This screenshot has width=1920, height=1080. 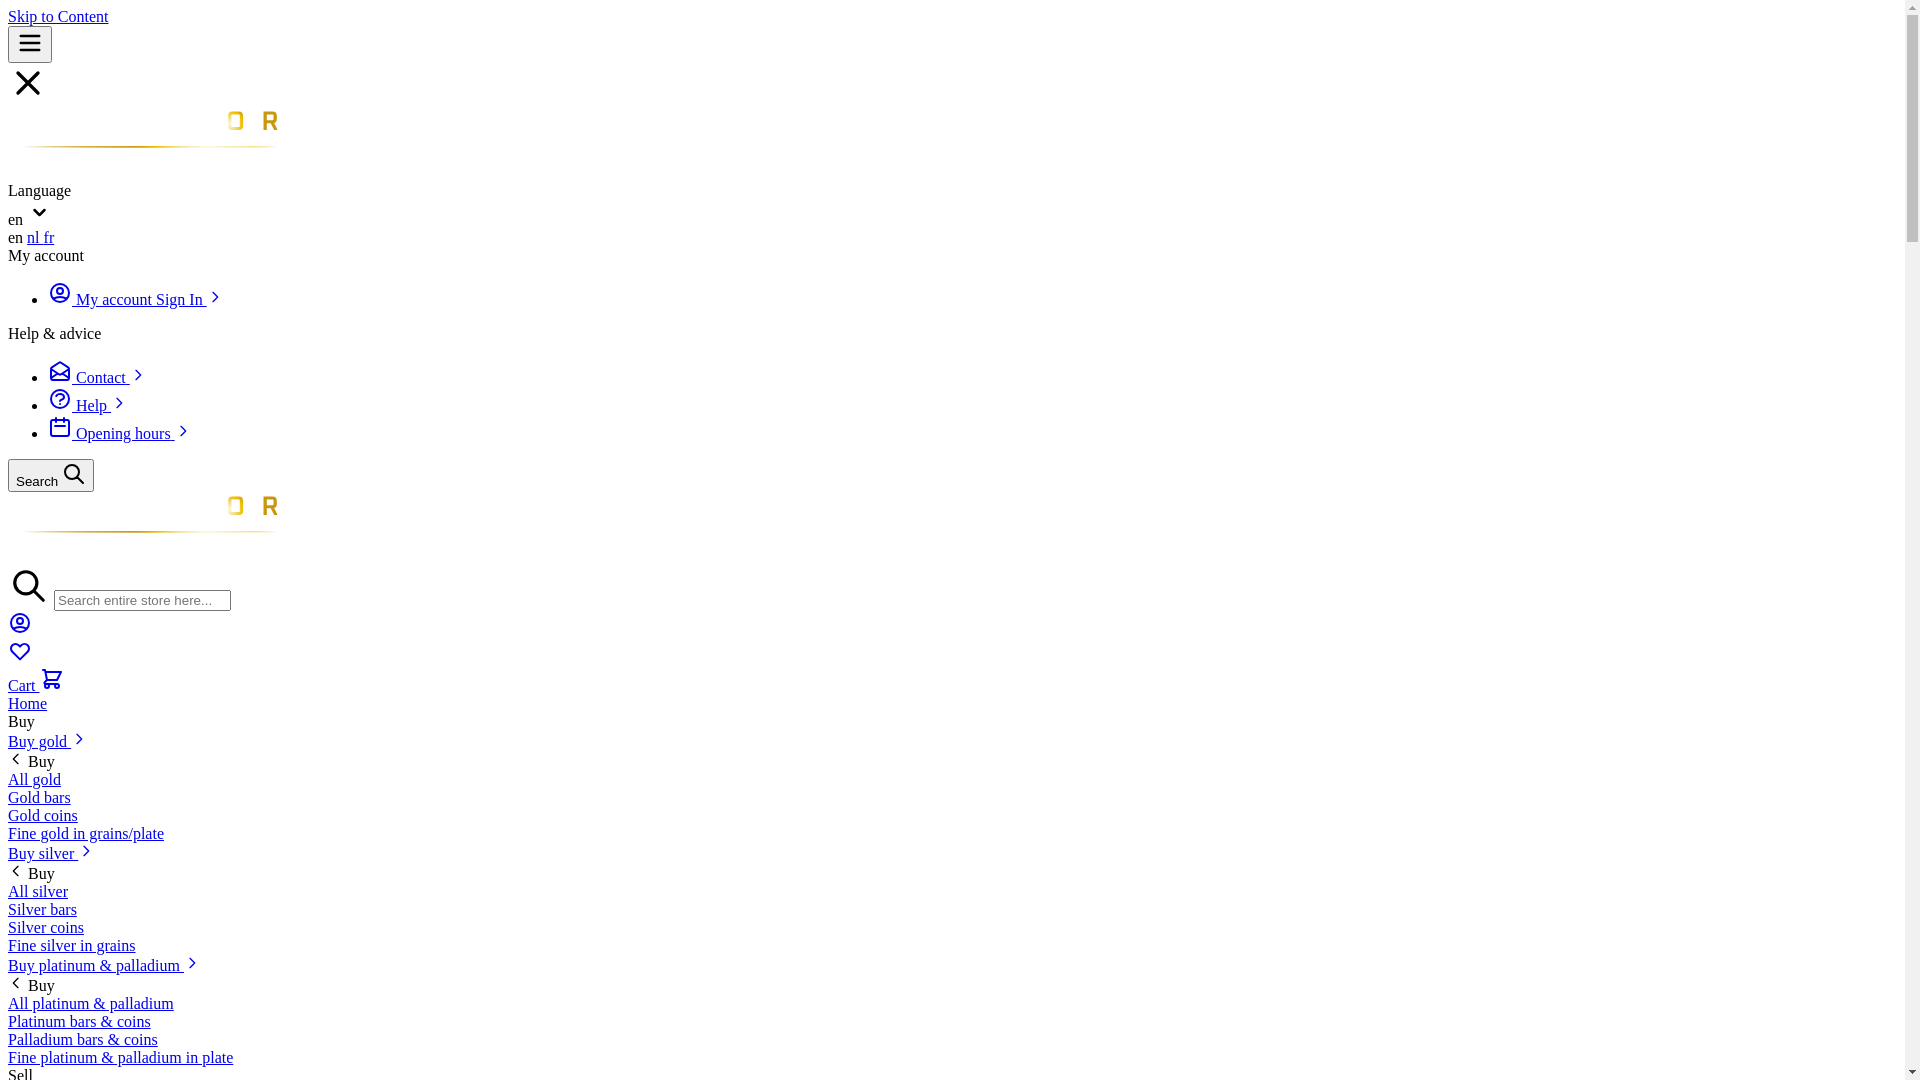 I want to click on Fine gold in grains/plate, so click(x=86, y=834).